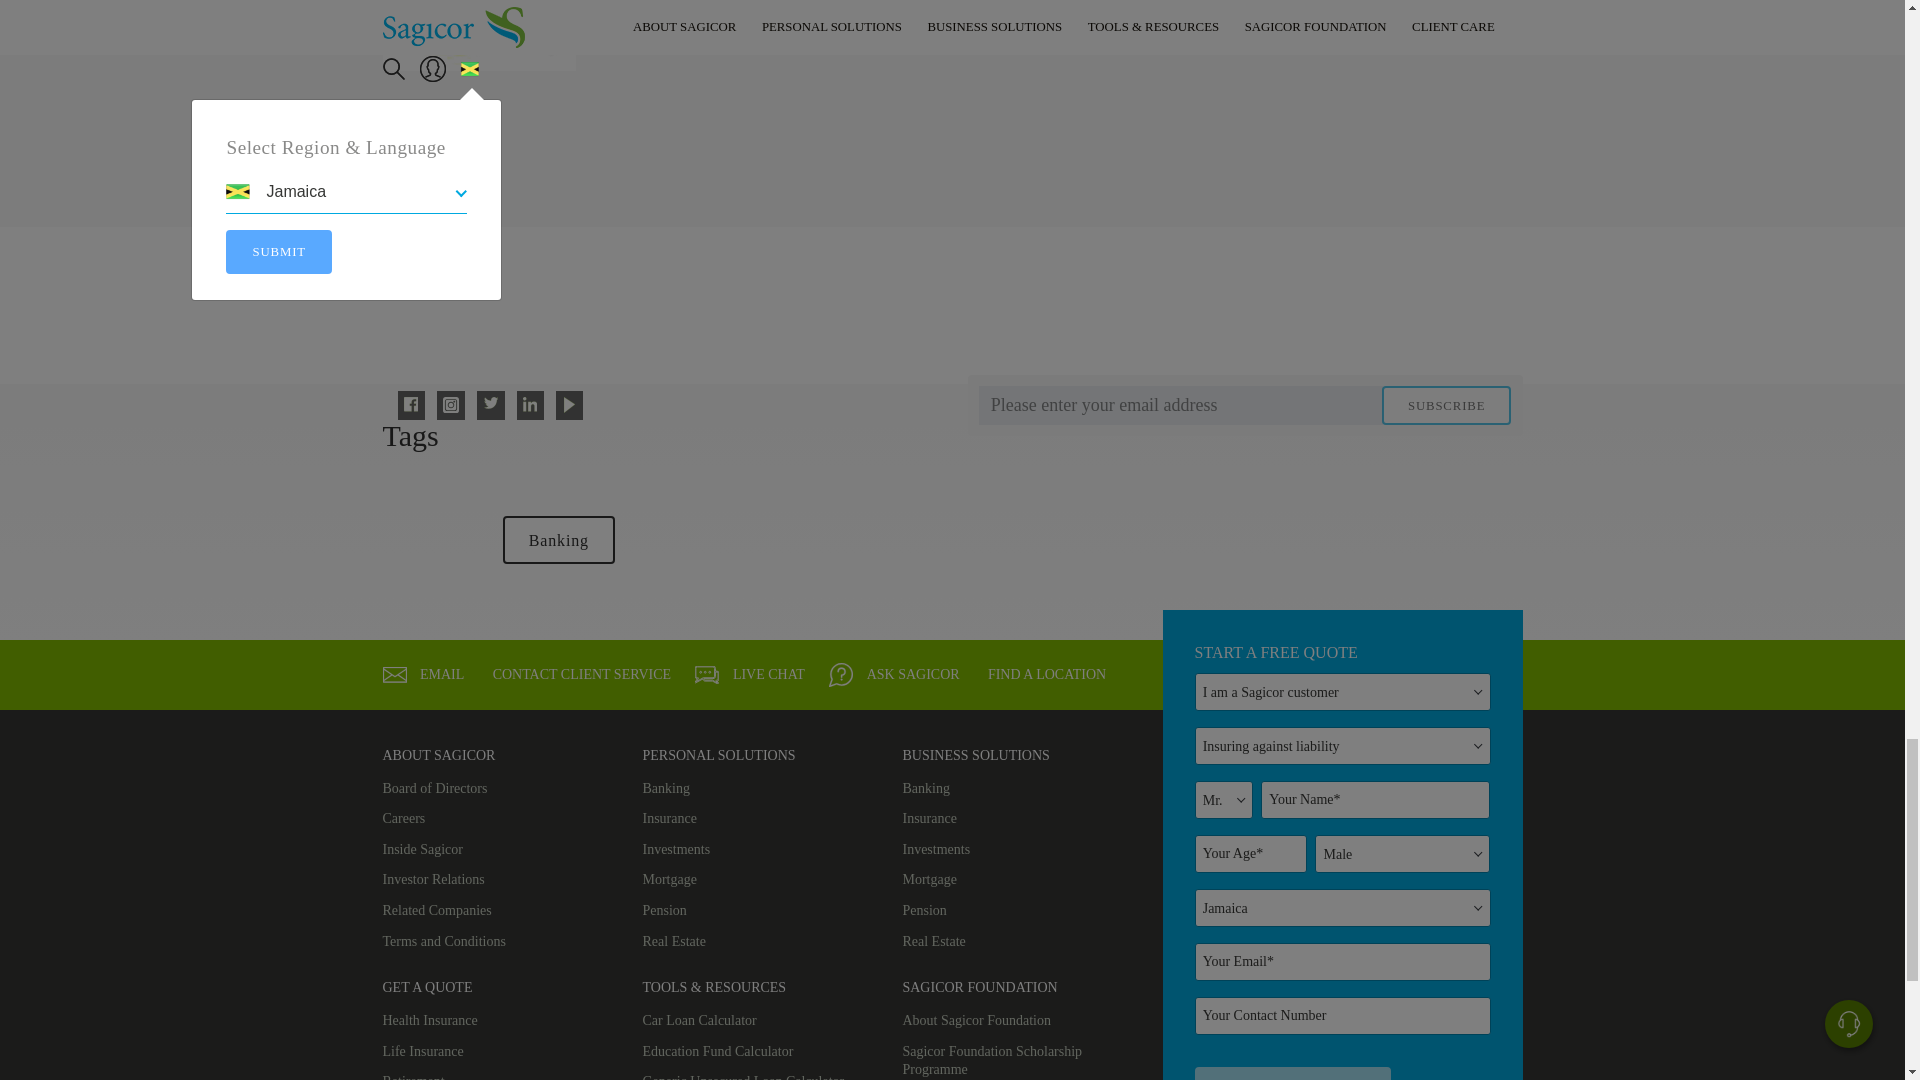 The width and height of the screenshot is (1920, 1080). Describe the element at coordinates (1293, 1074) in the screenshot. I see `Start a free Quote` at that location.